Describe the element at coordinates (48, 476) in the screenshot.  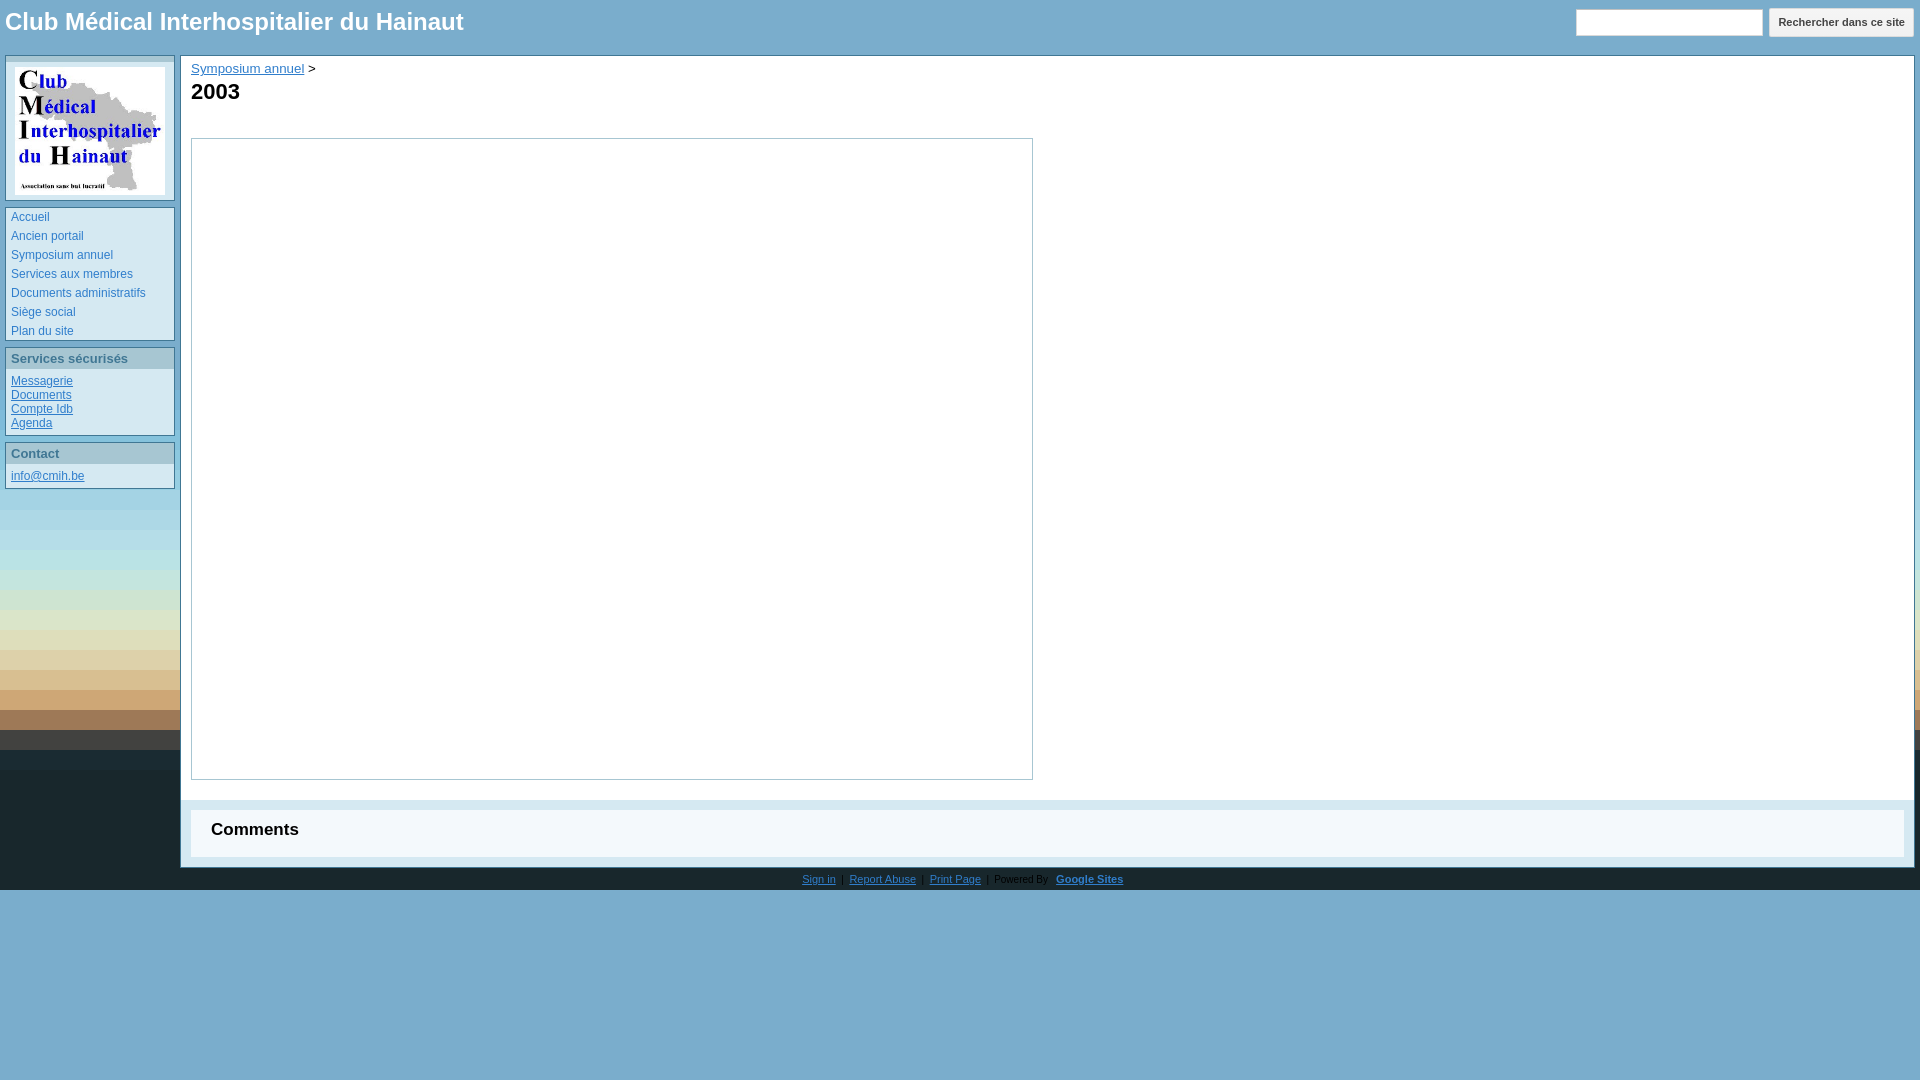
I see `info@cmih.be` at that location.